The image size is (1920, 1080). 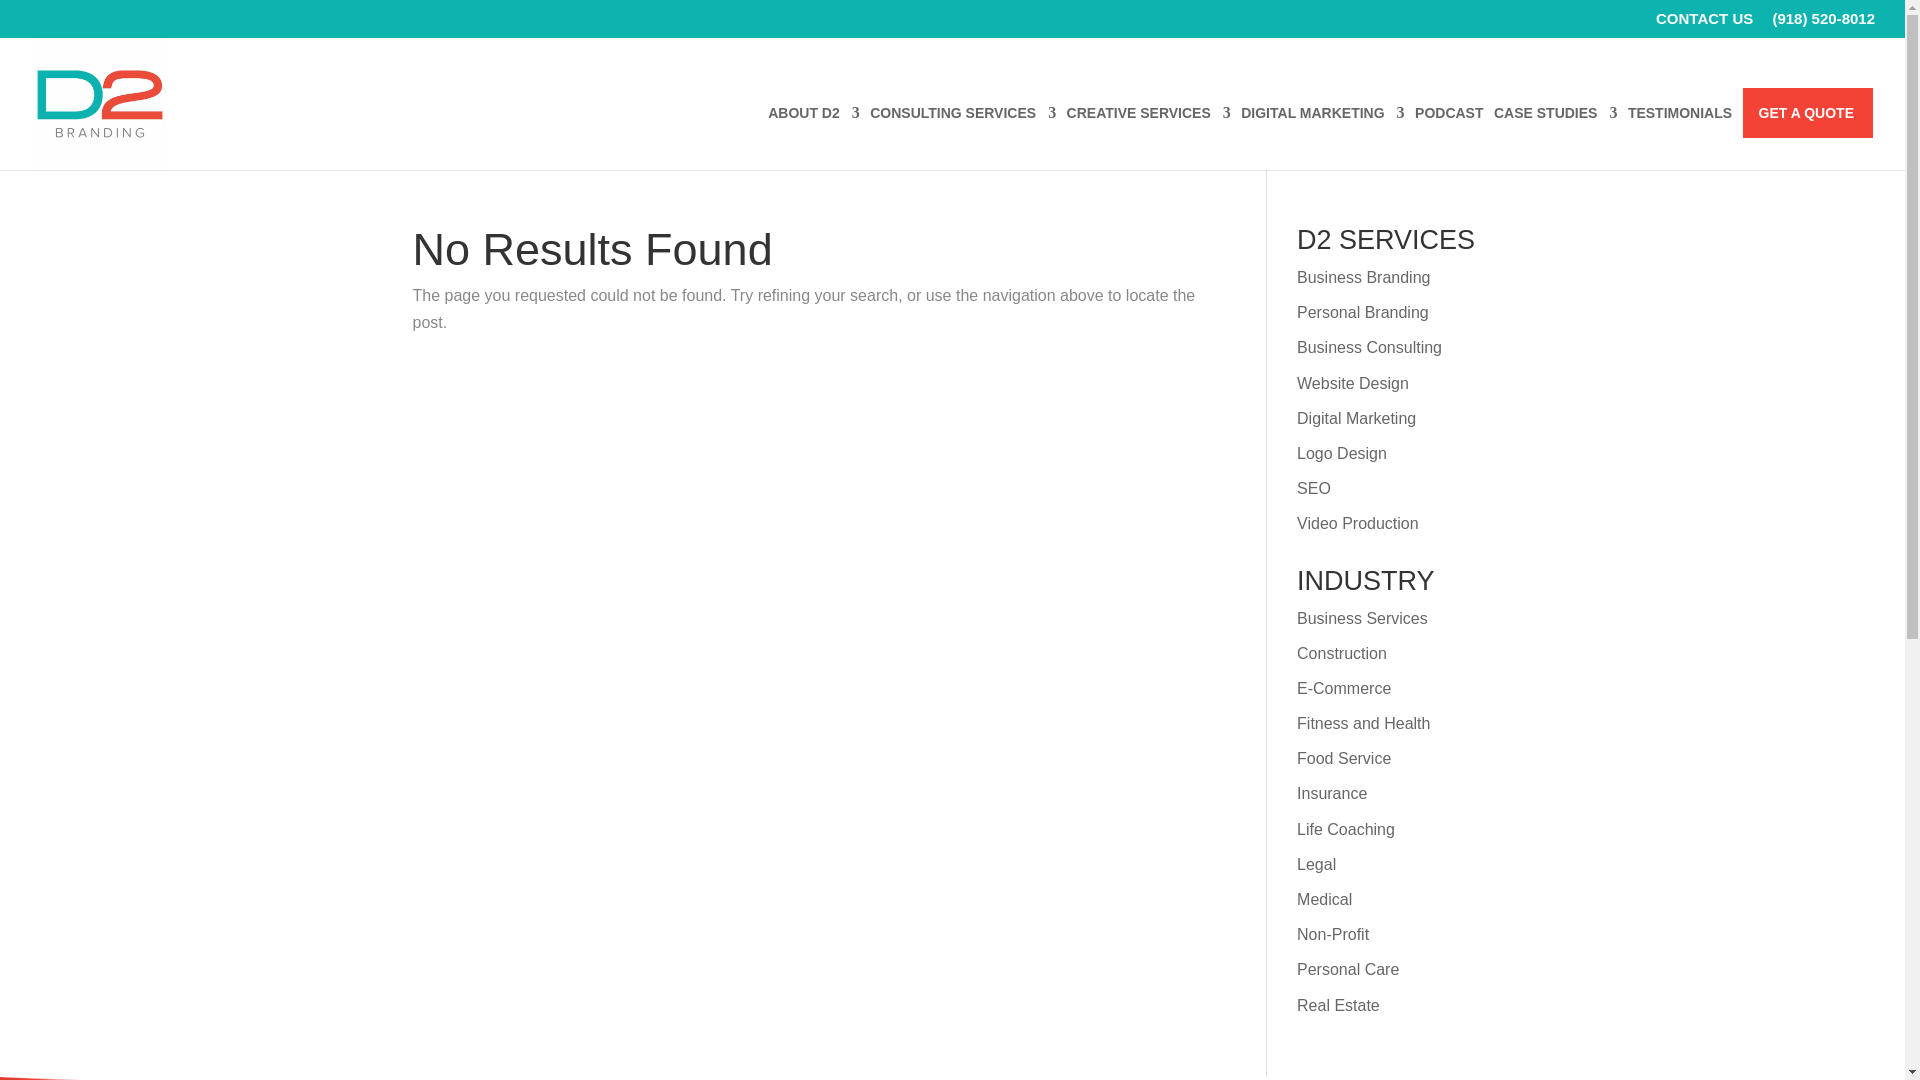 What do you see at coordinates (1806, 137) in the screenshot?
I see `GET A QUOTE from D2 Branding Marketing in Tulsa` at bounding box center [1806, 137].